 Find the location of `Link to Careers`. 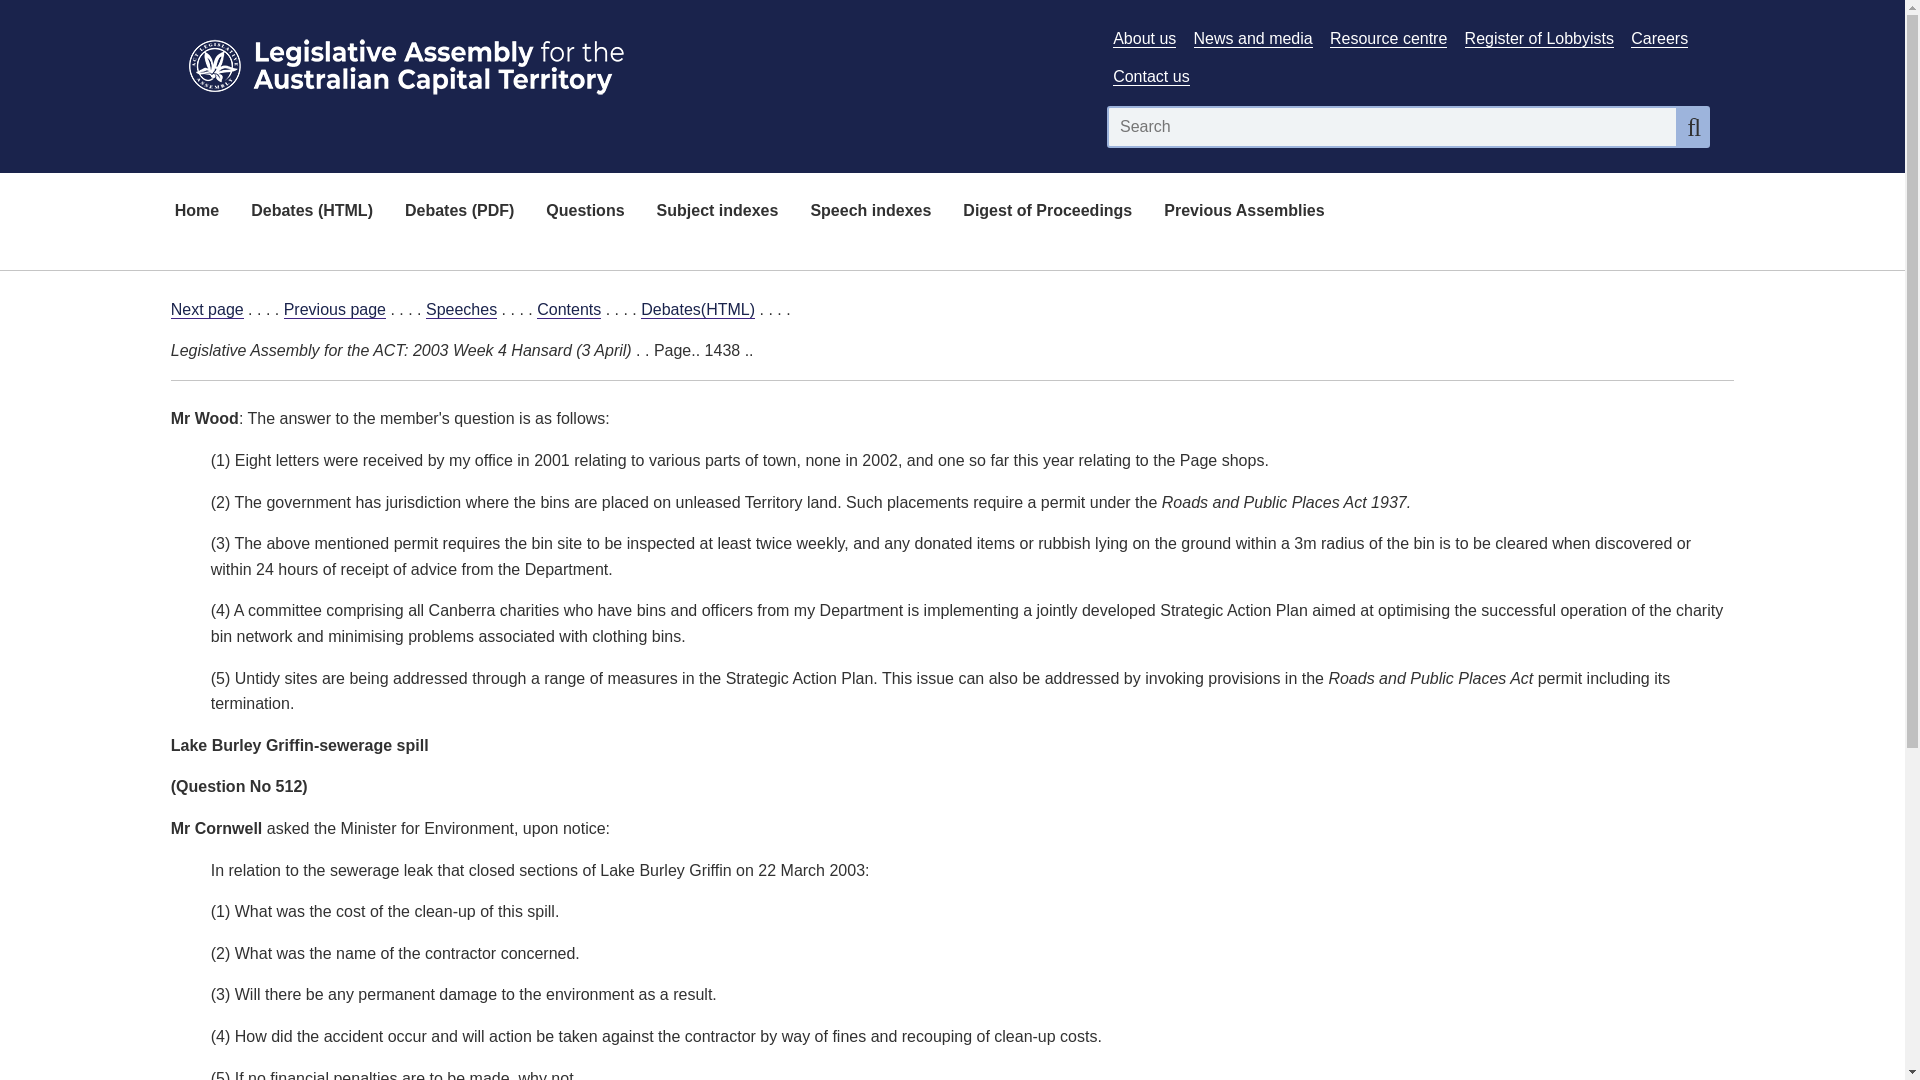

Link to Careers is located at coordinates (1658, 38).